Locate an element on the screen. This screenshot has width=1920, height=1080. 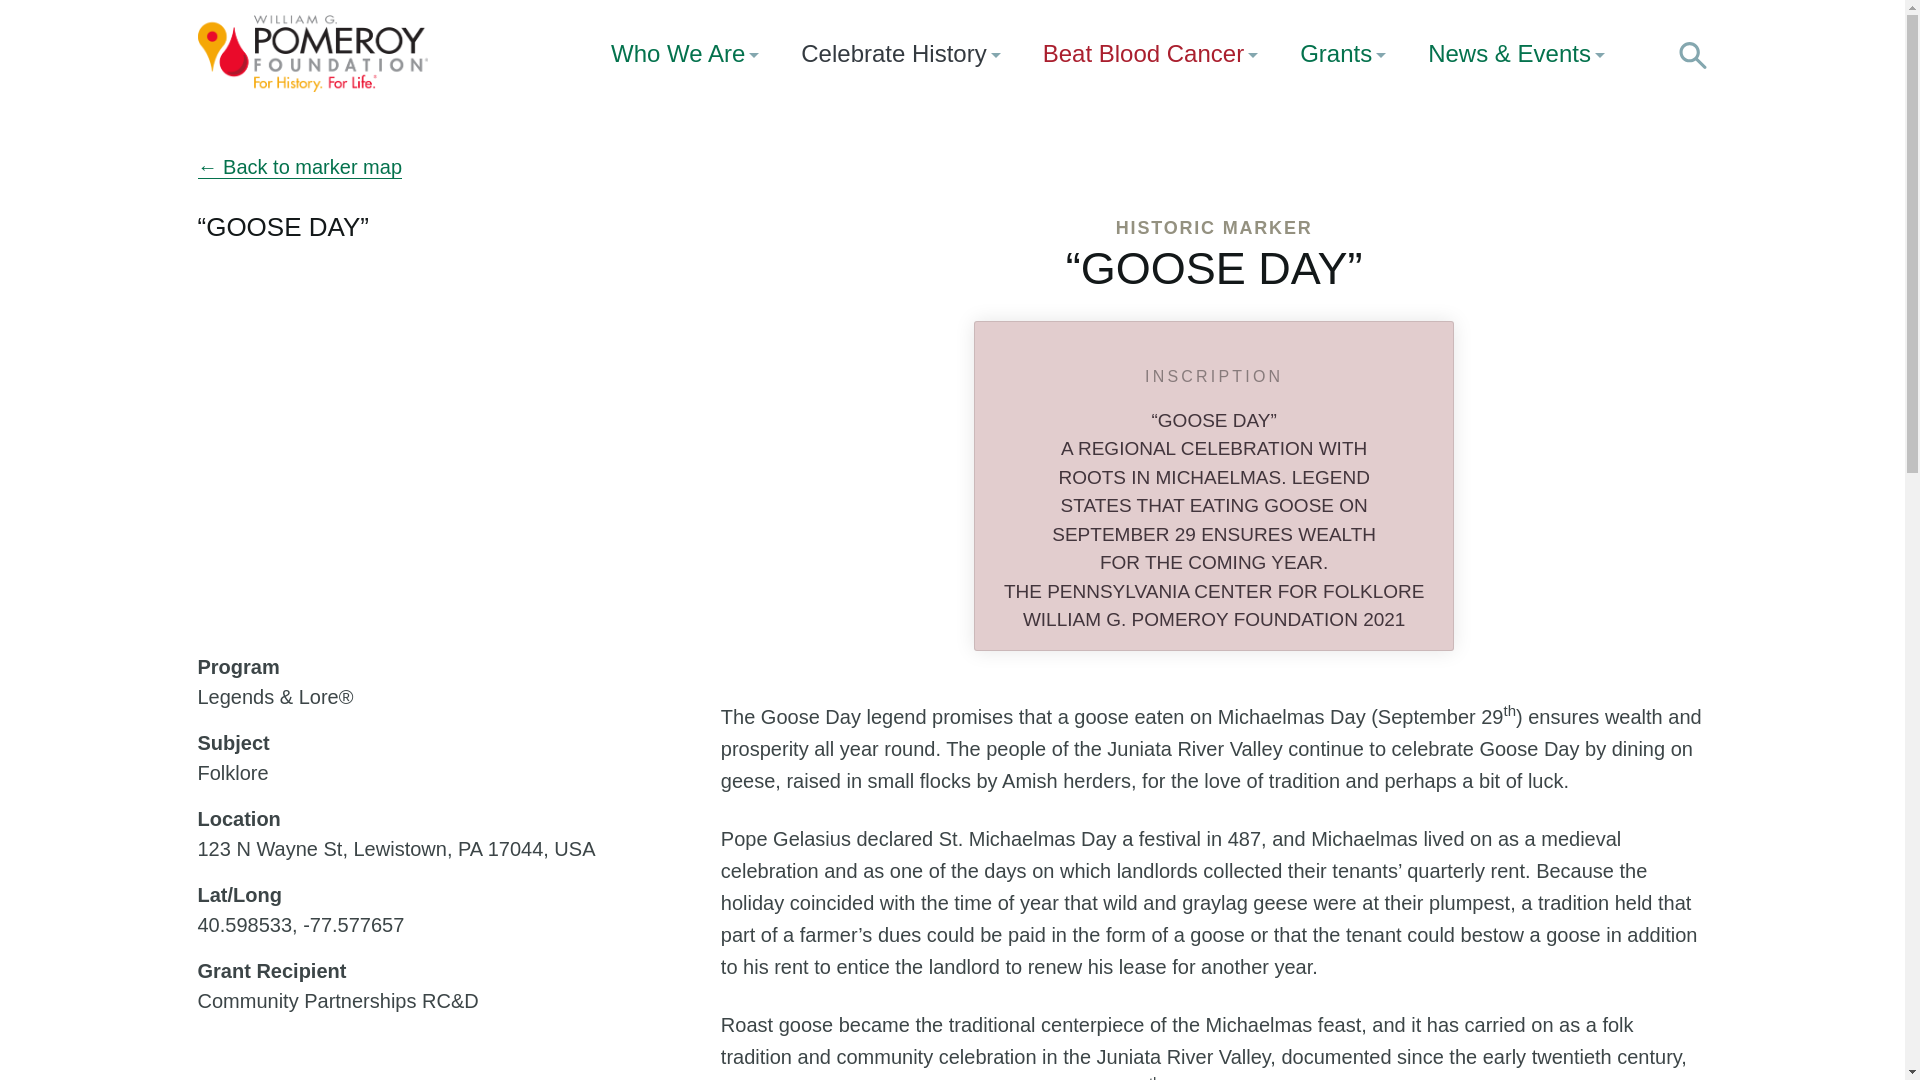
Beat Blood Cancer is located at coordinates (1150, 54).